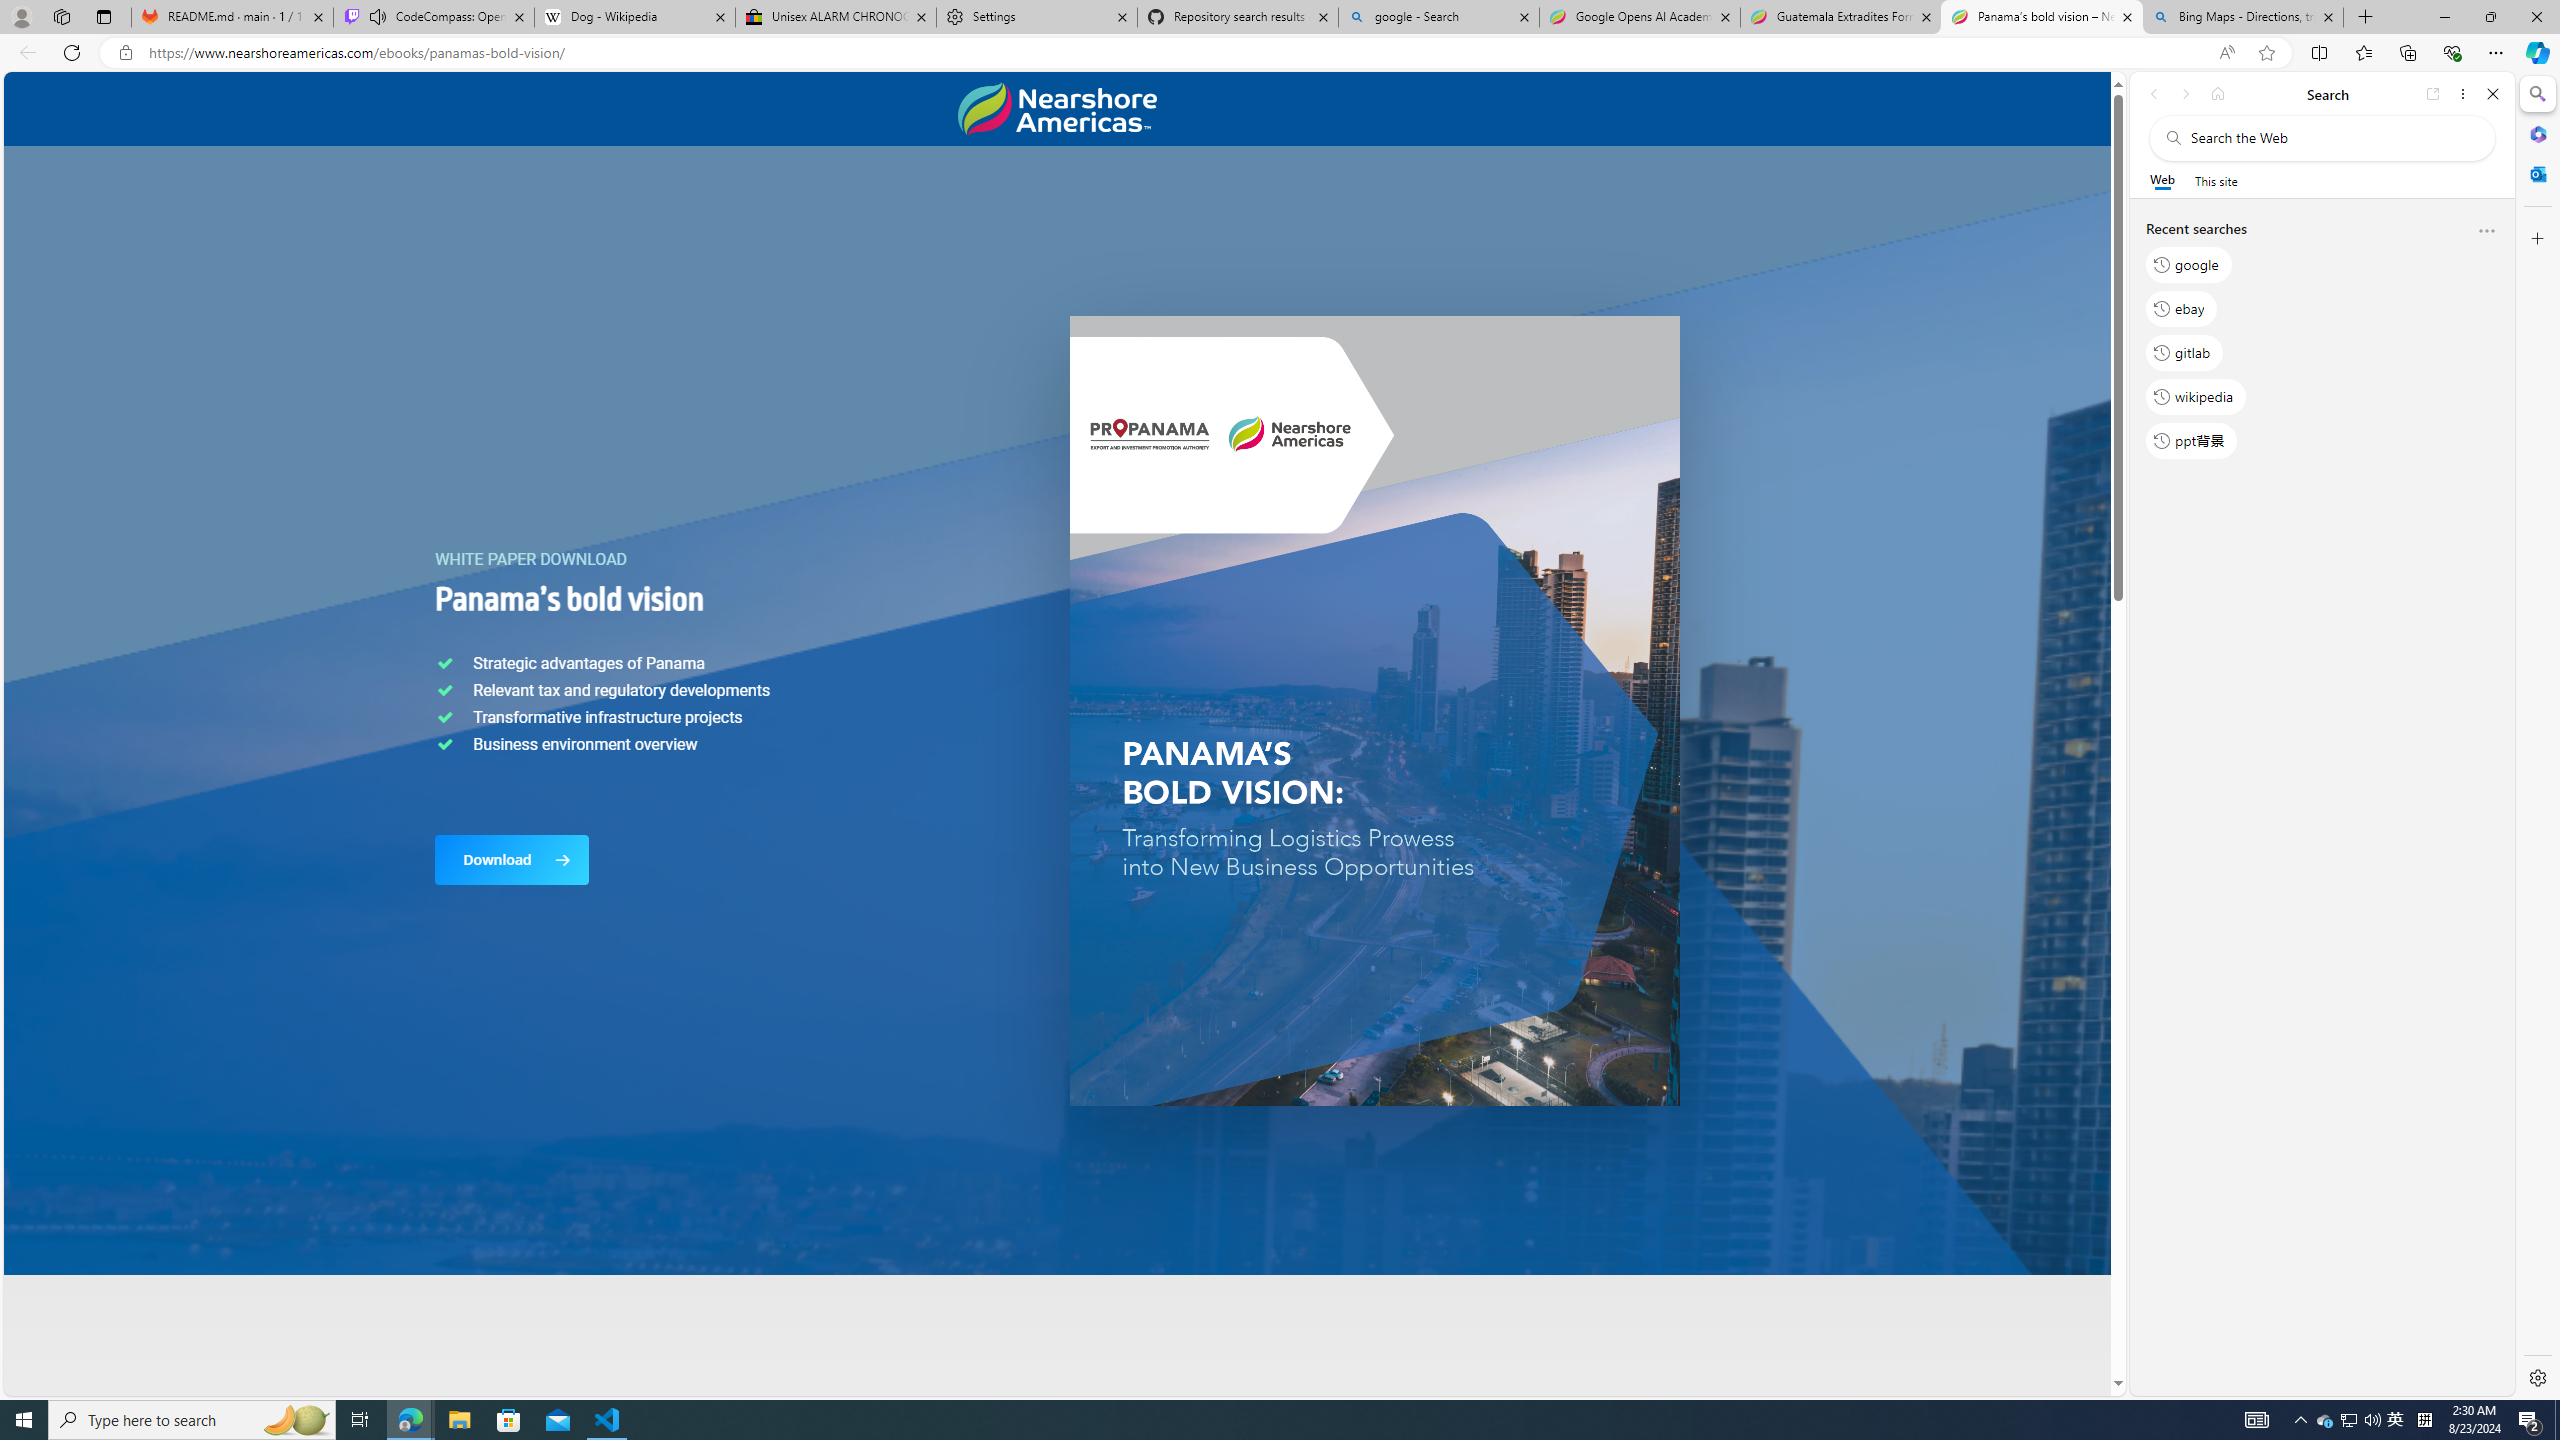  I want to click on Personal Profile, so click(21, 16).